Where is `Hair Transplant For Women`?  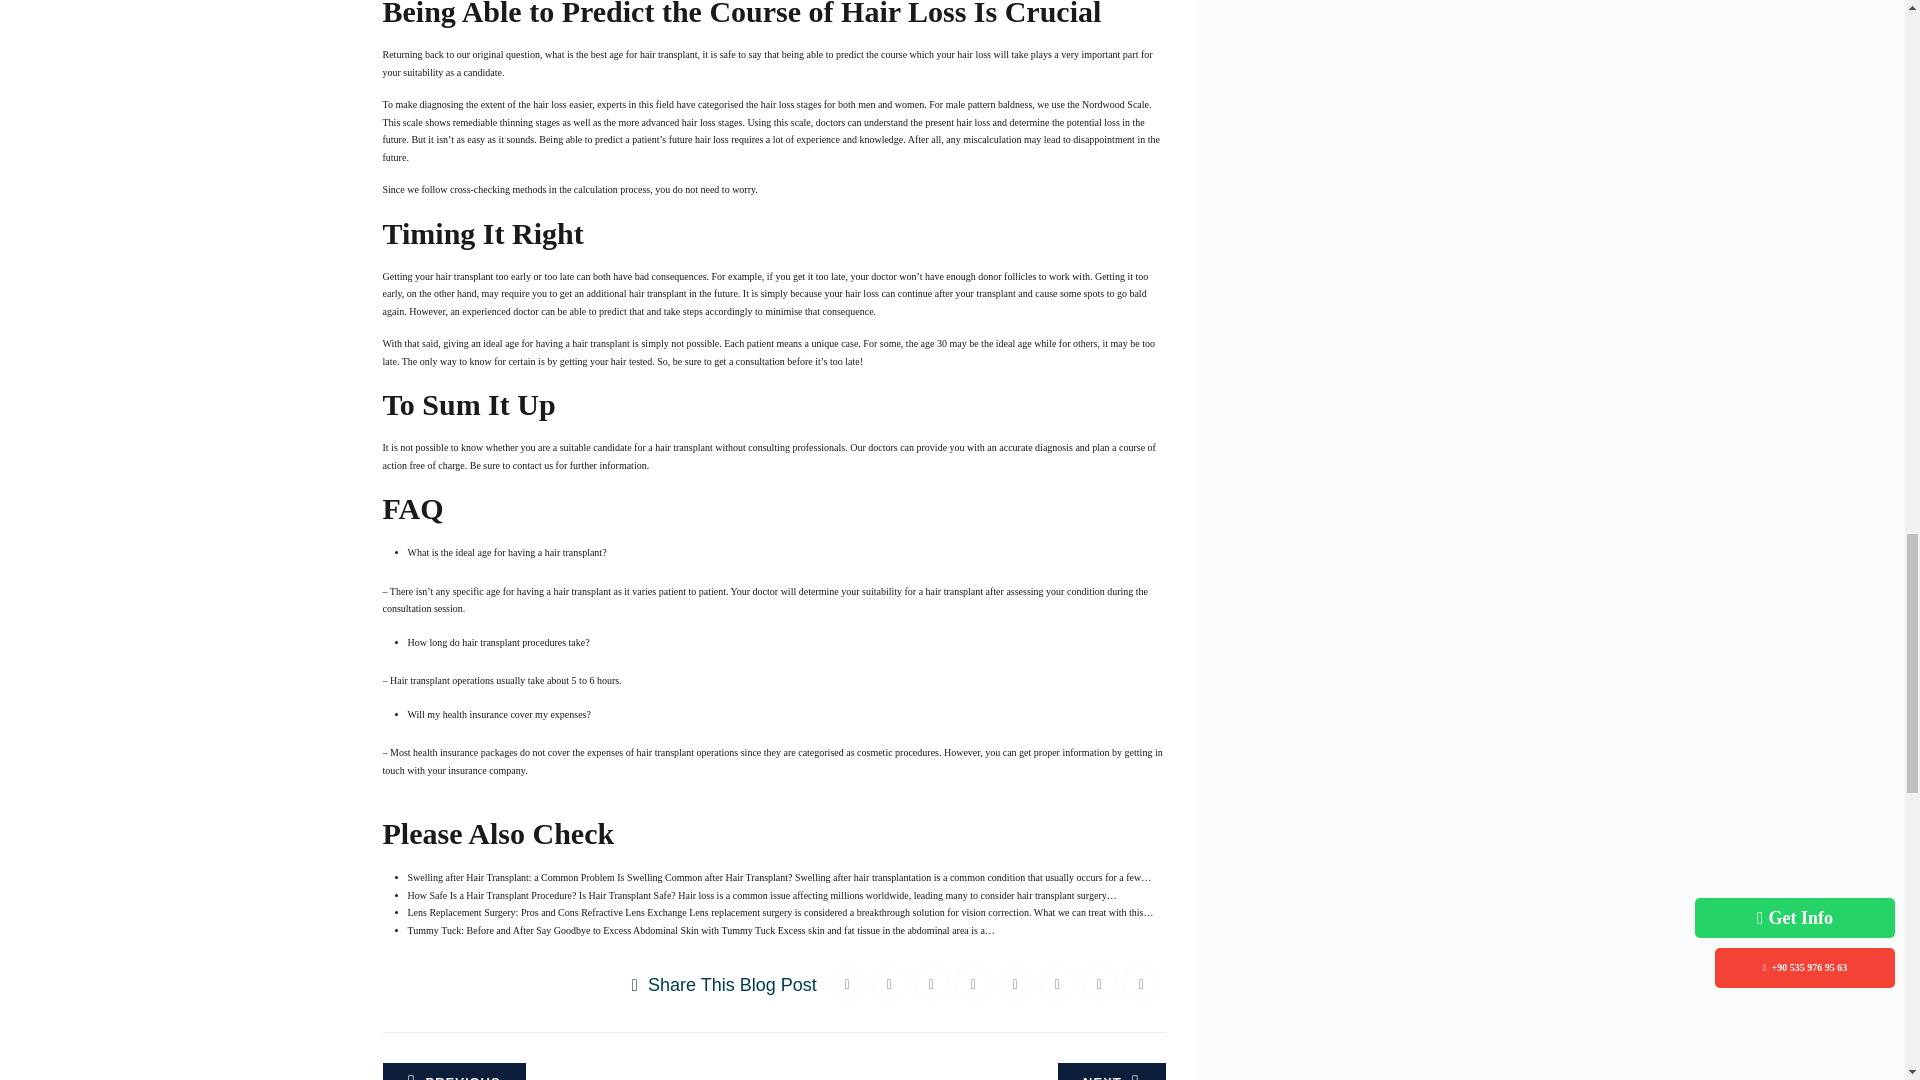 Hair Transplant For Women is located at coordinates (1111, 1071).